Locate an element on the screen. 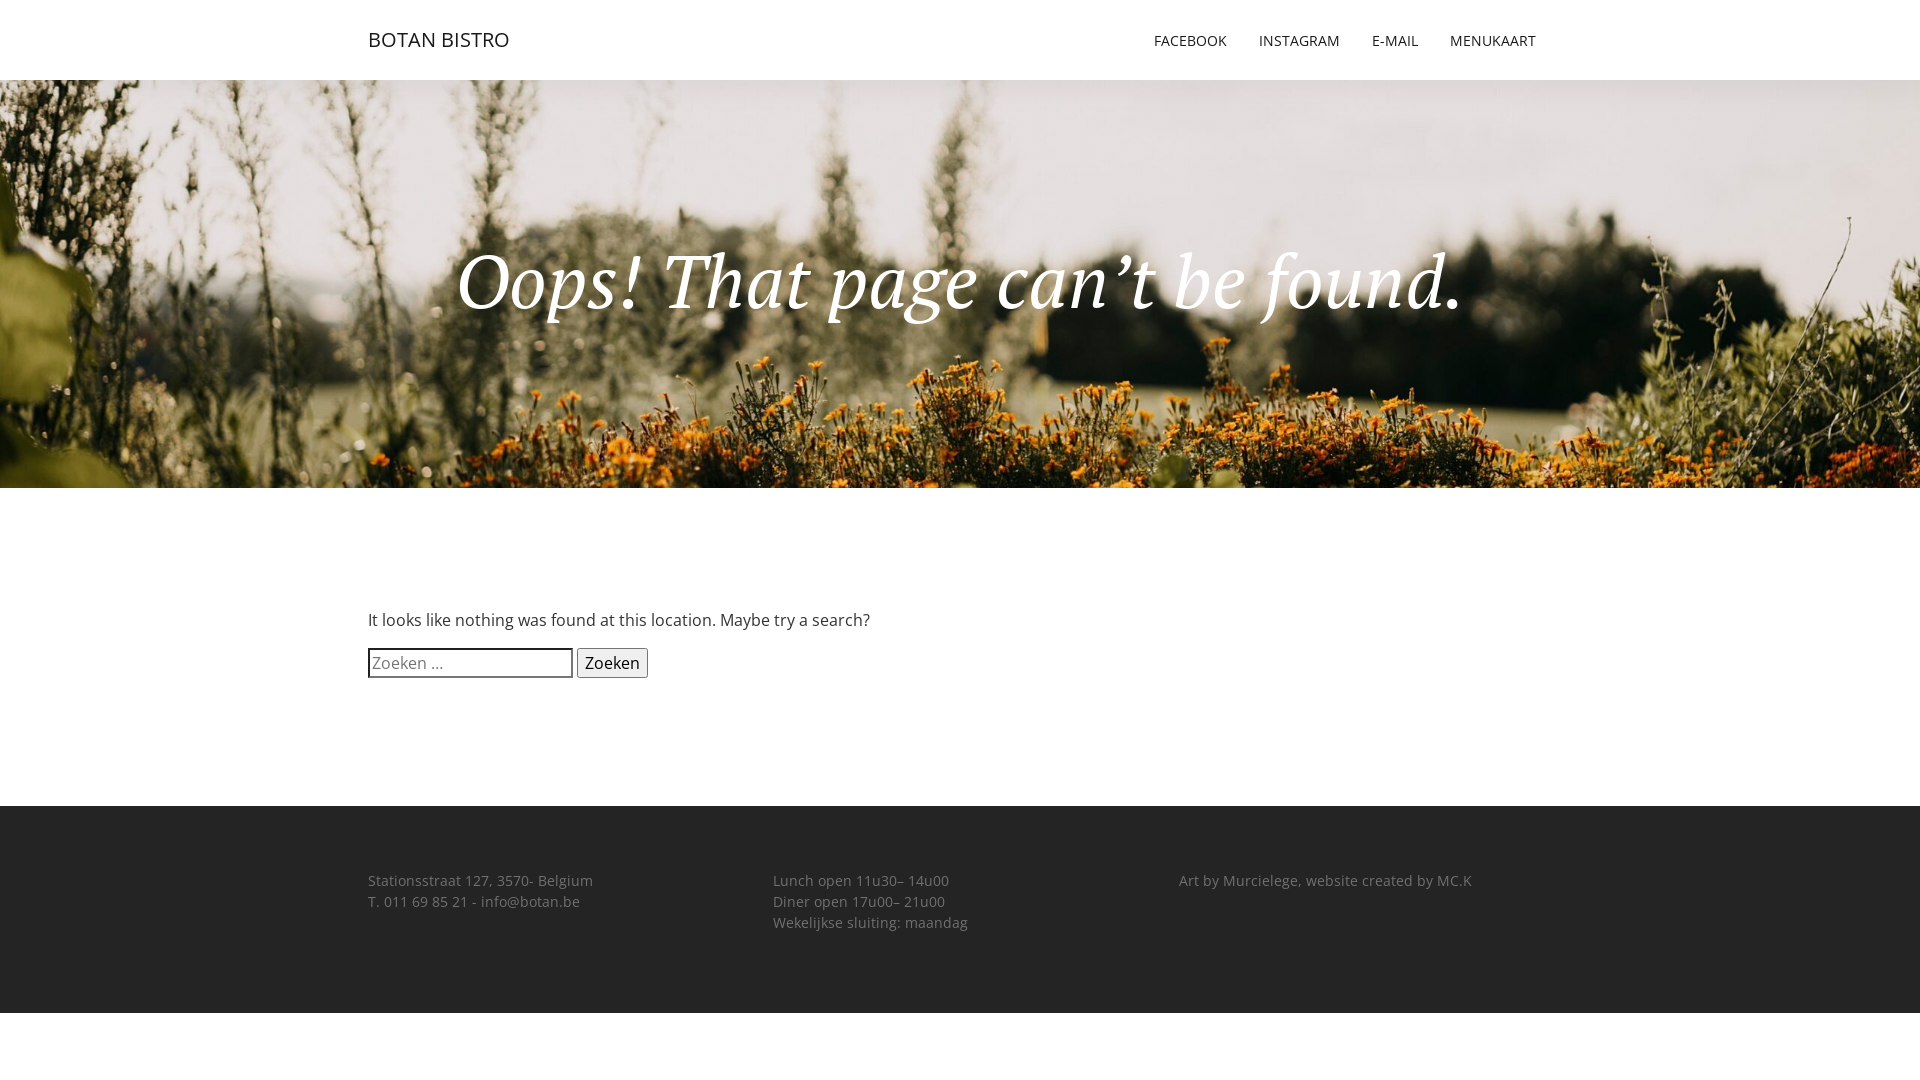 This screenshot has height=1080, width=1920. Zoeken is located at coordinates (612, 663).